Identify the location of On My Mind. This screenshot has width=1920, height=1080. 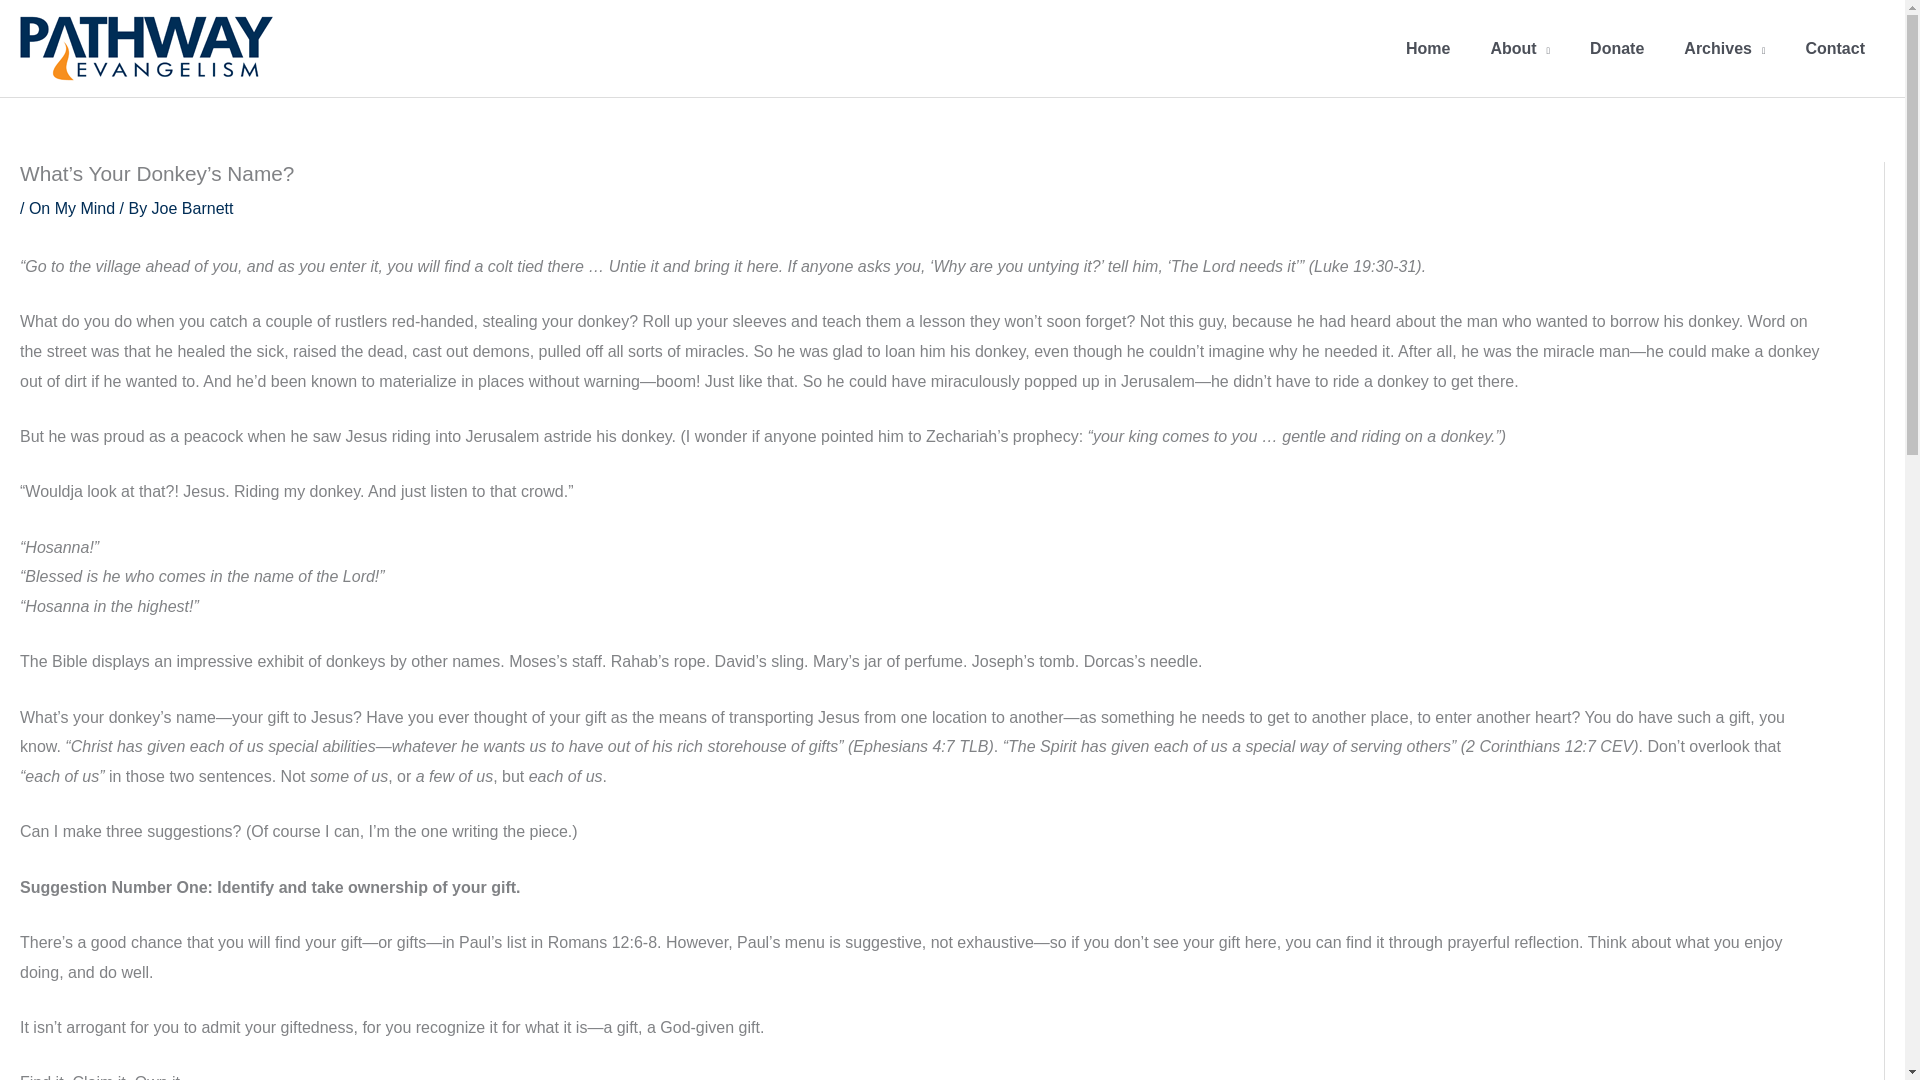
(72, 208).